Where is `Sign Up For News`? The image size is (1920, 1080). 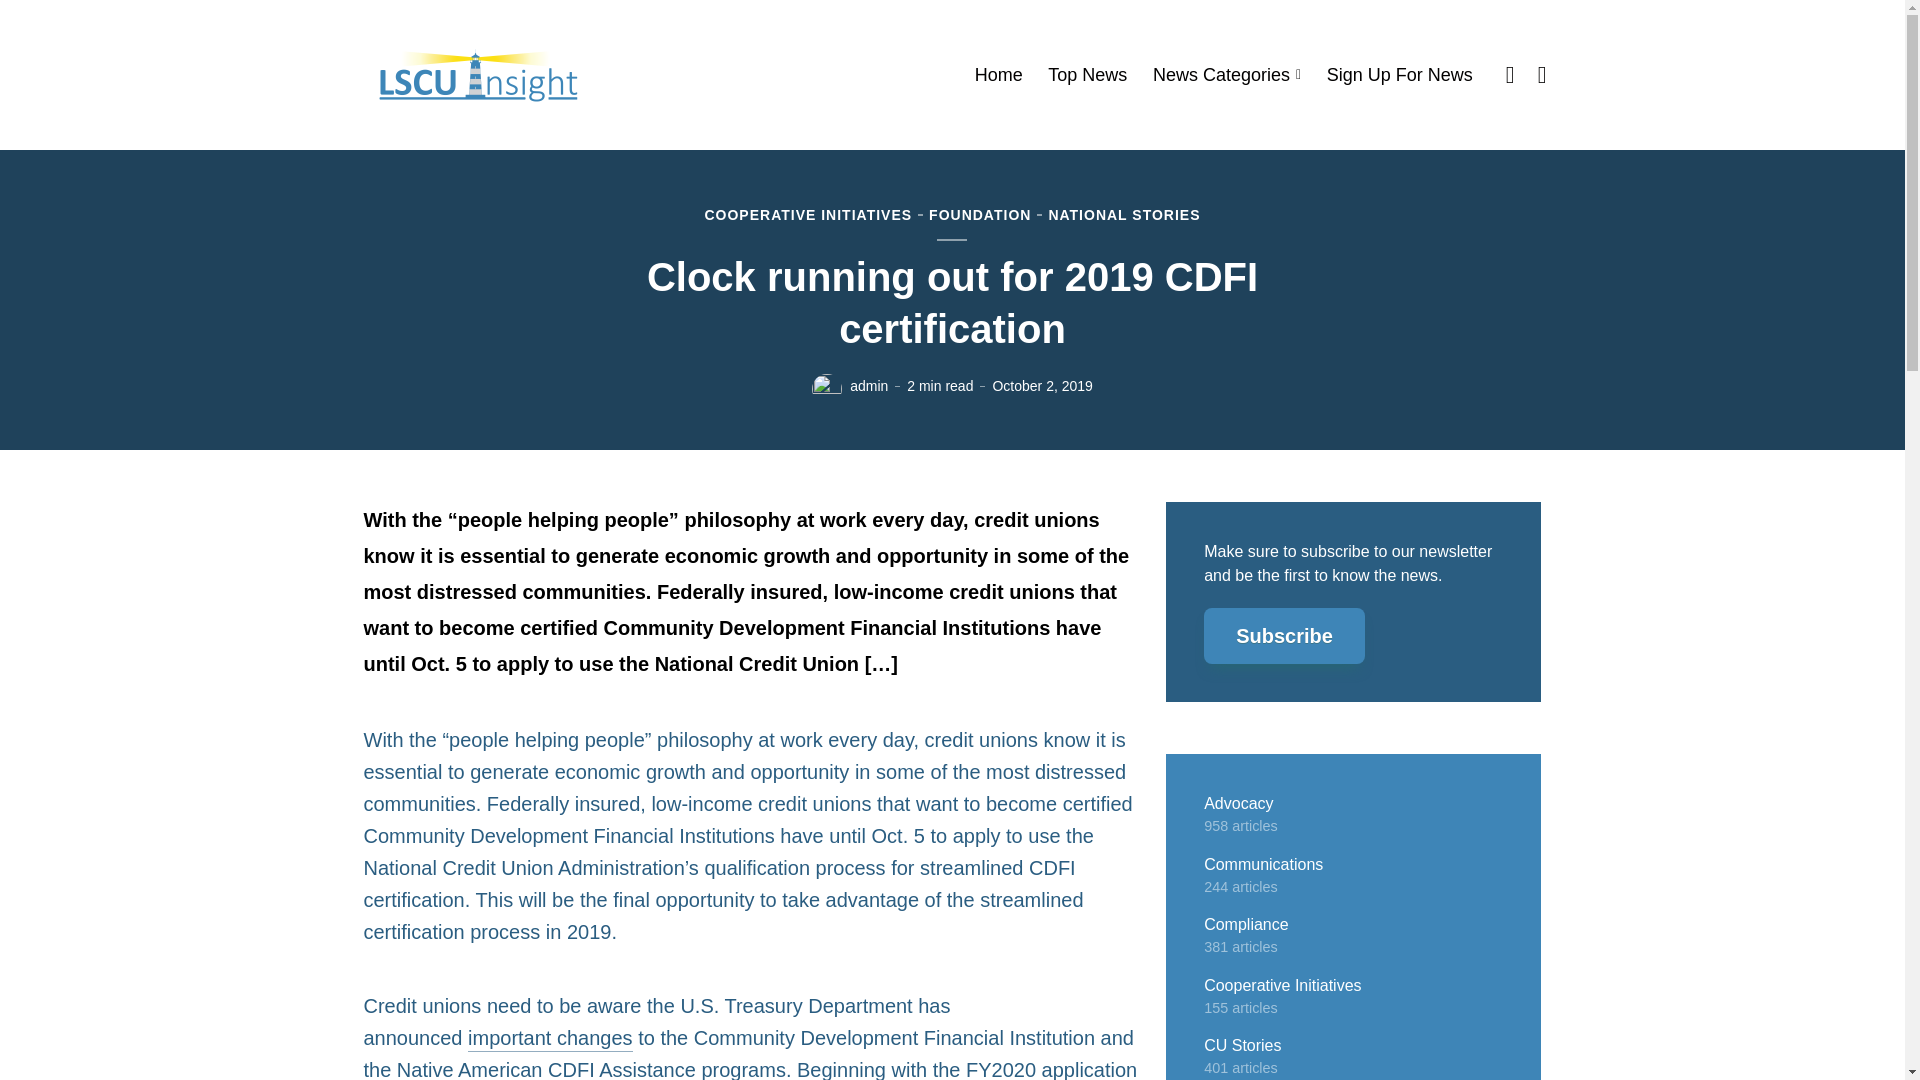
Sign Up For News is located at coordinates (1399, 75).